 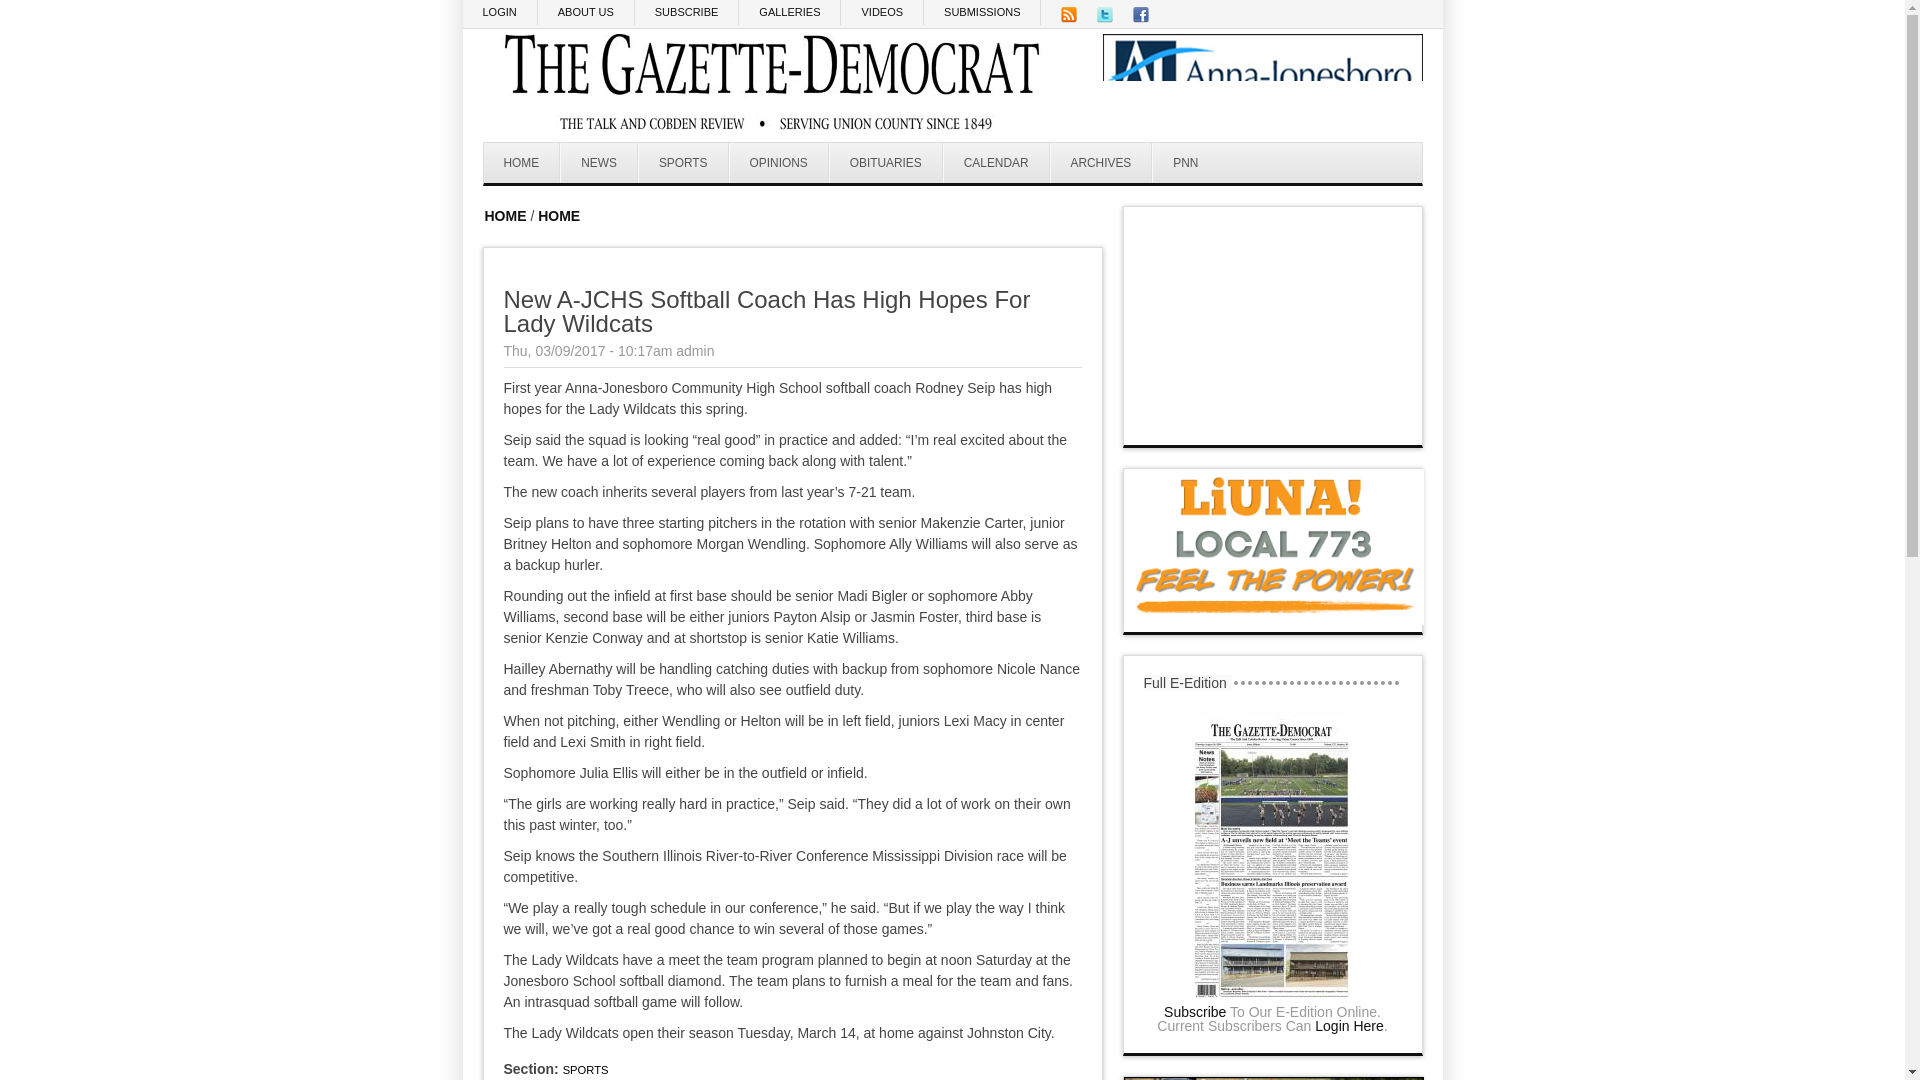 I want to click on PNN, so click(x=1184, y=162).